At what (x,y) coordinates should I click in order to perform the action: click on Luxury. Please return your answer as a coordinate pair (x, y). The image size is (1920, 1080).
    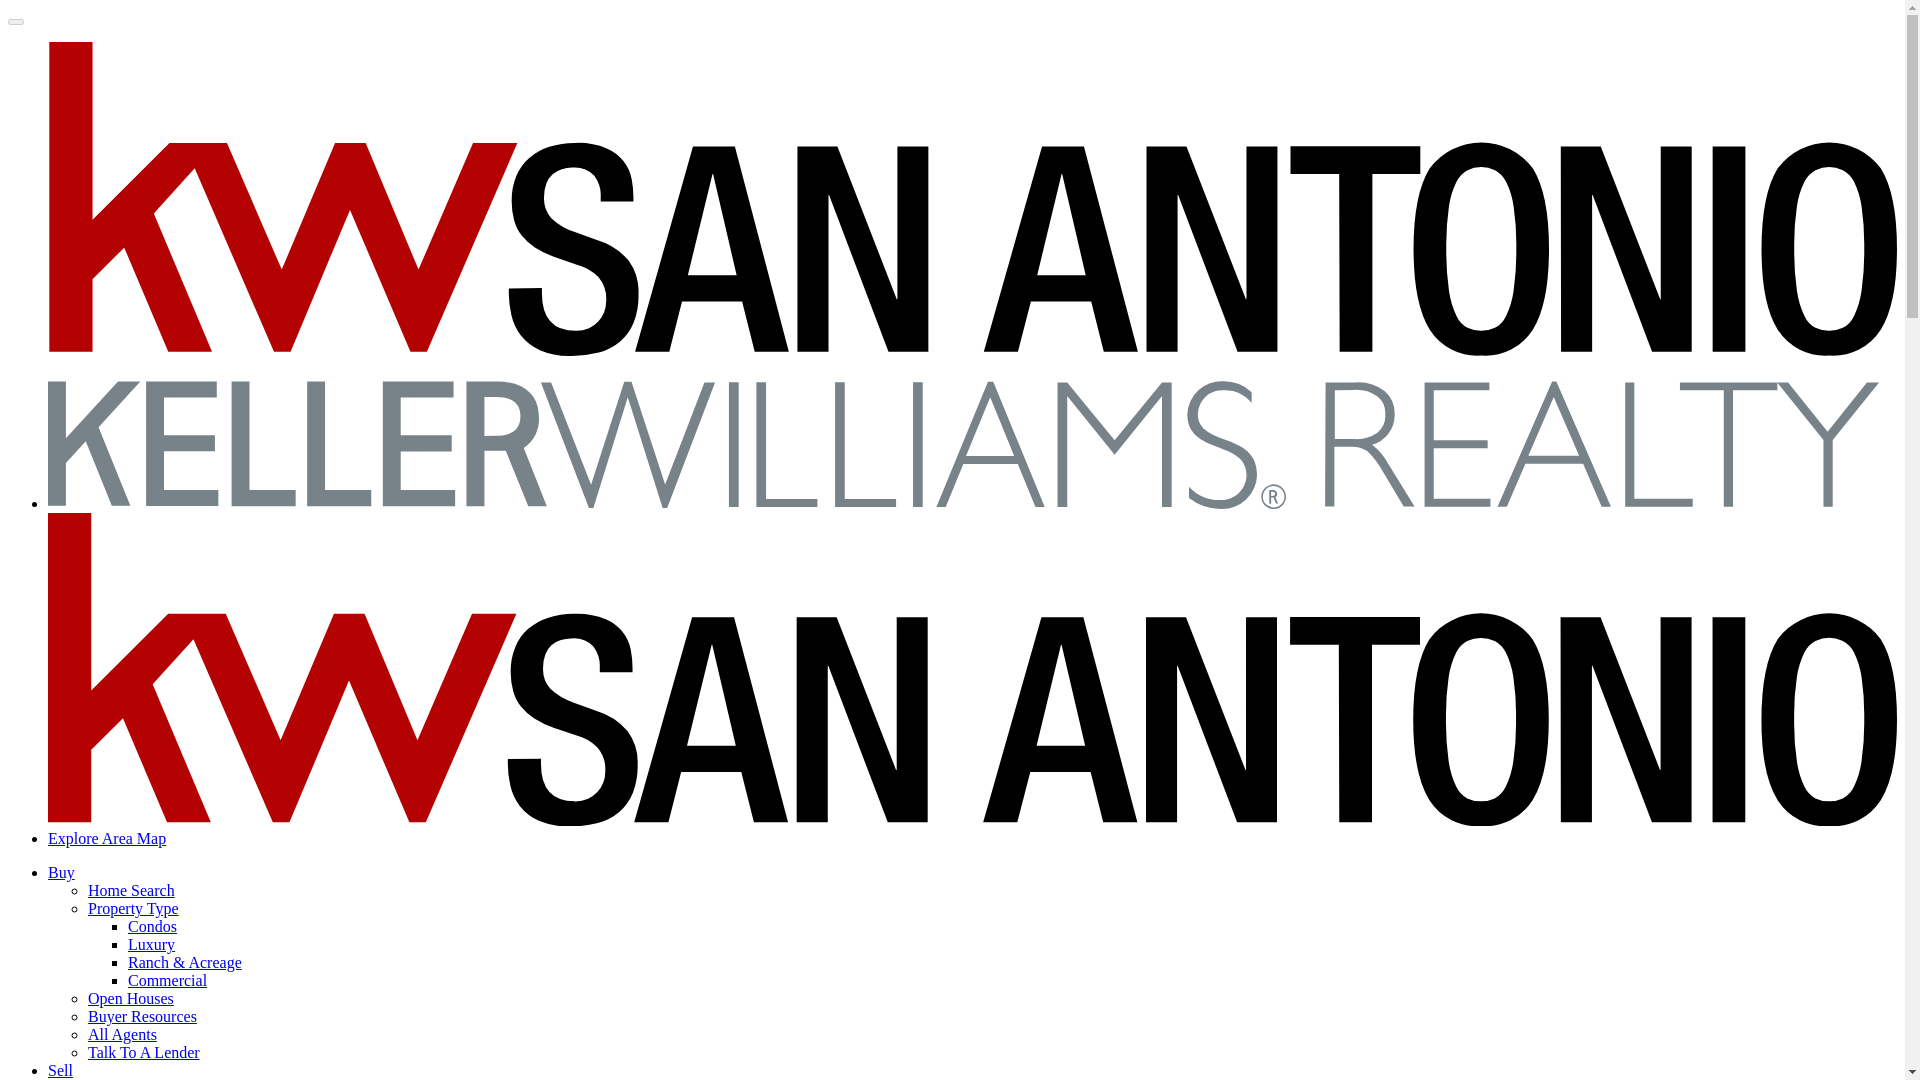
    Looking at the image, I should click on (151, 944).